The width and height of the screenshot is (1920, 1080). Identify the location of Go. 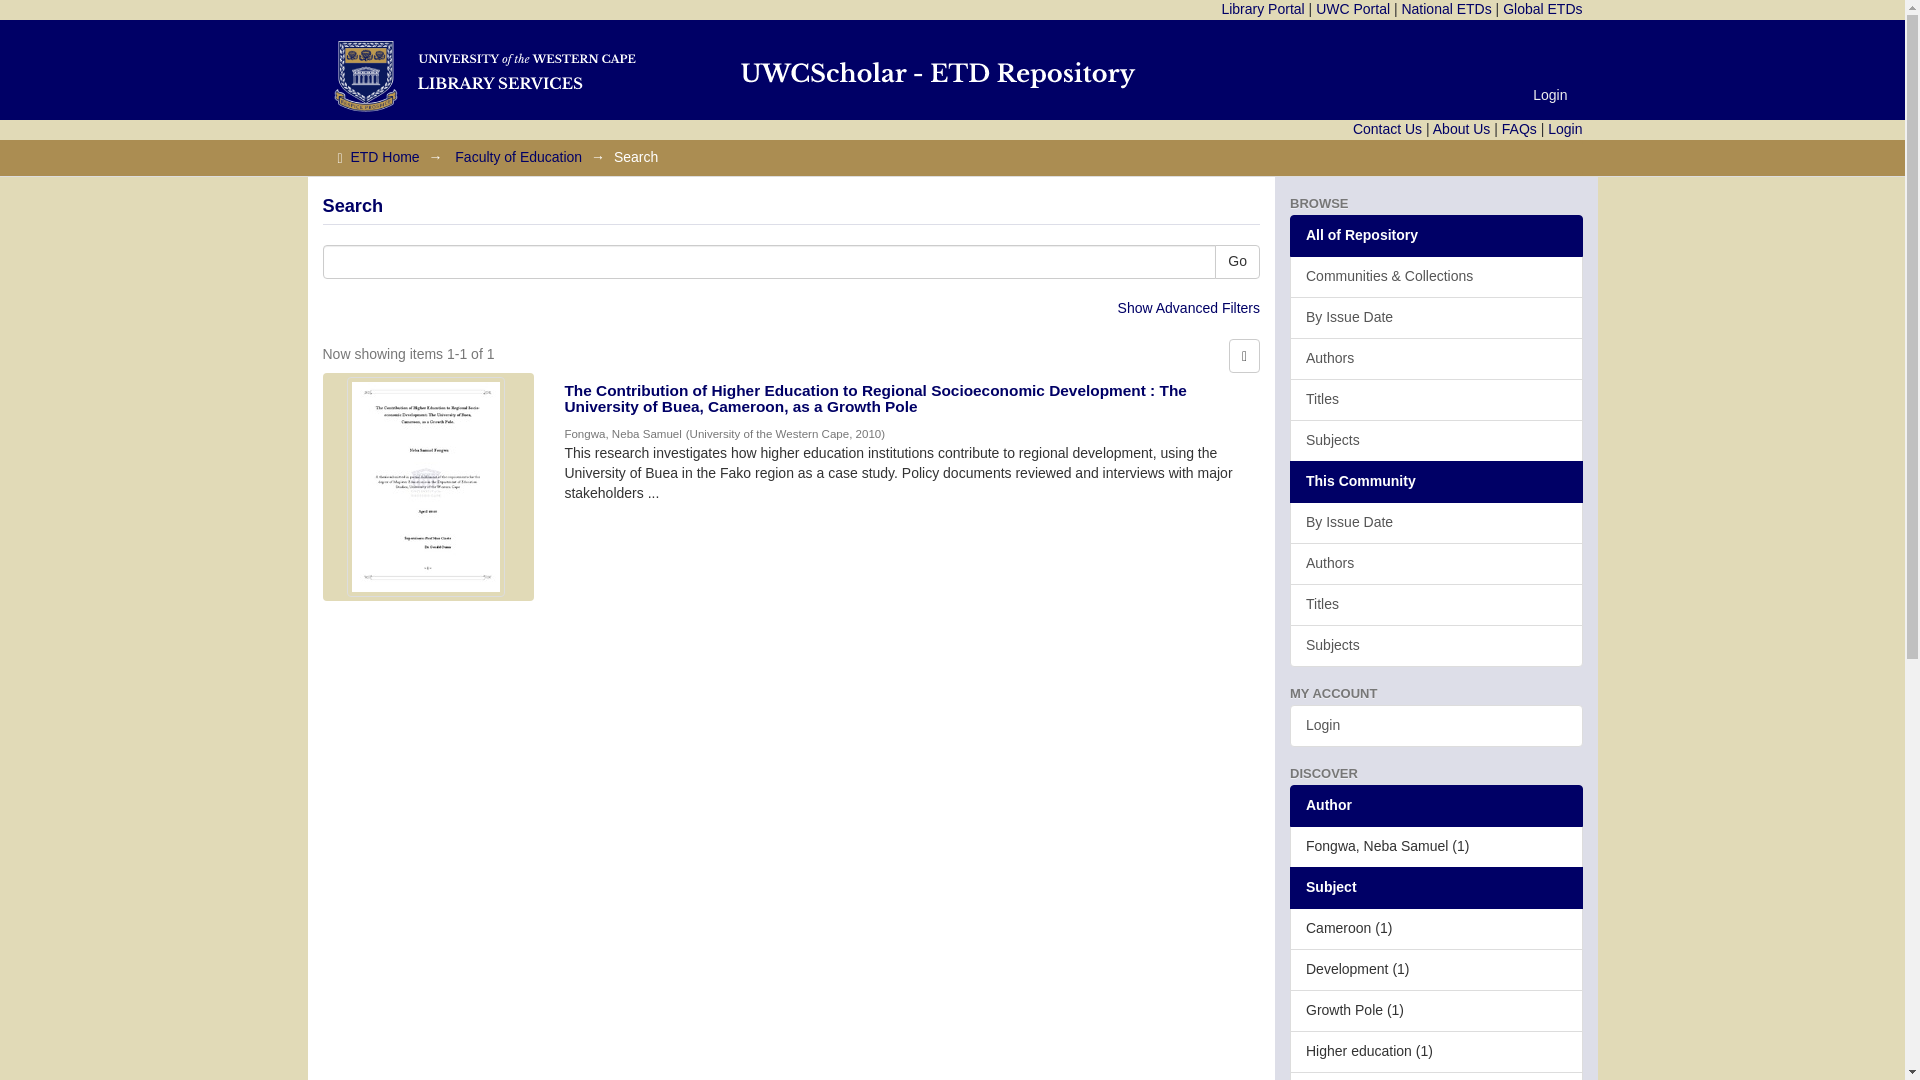
(1237, 262).